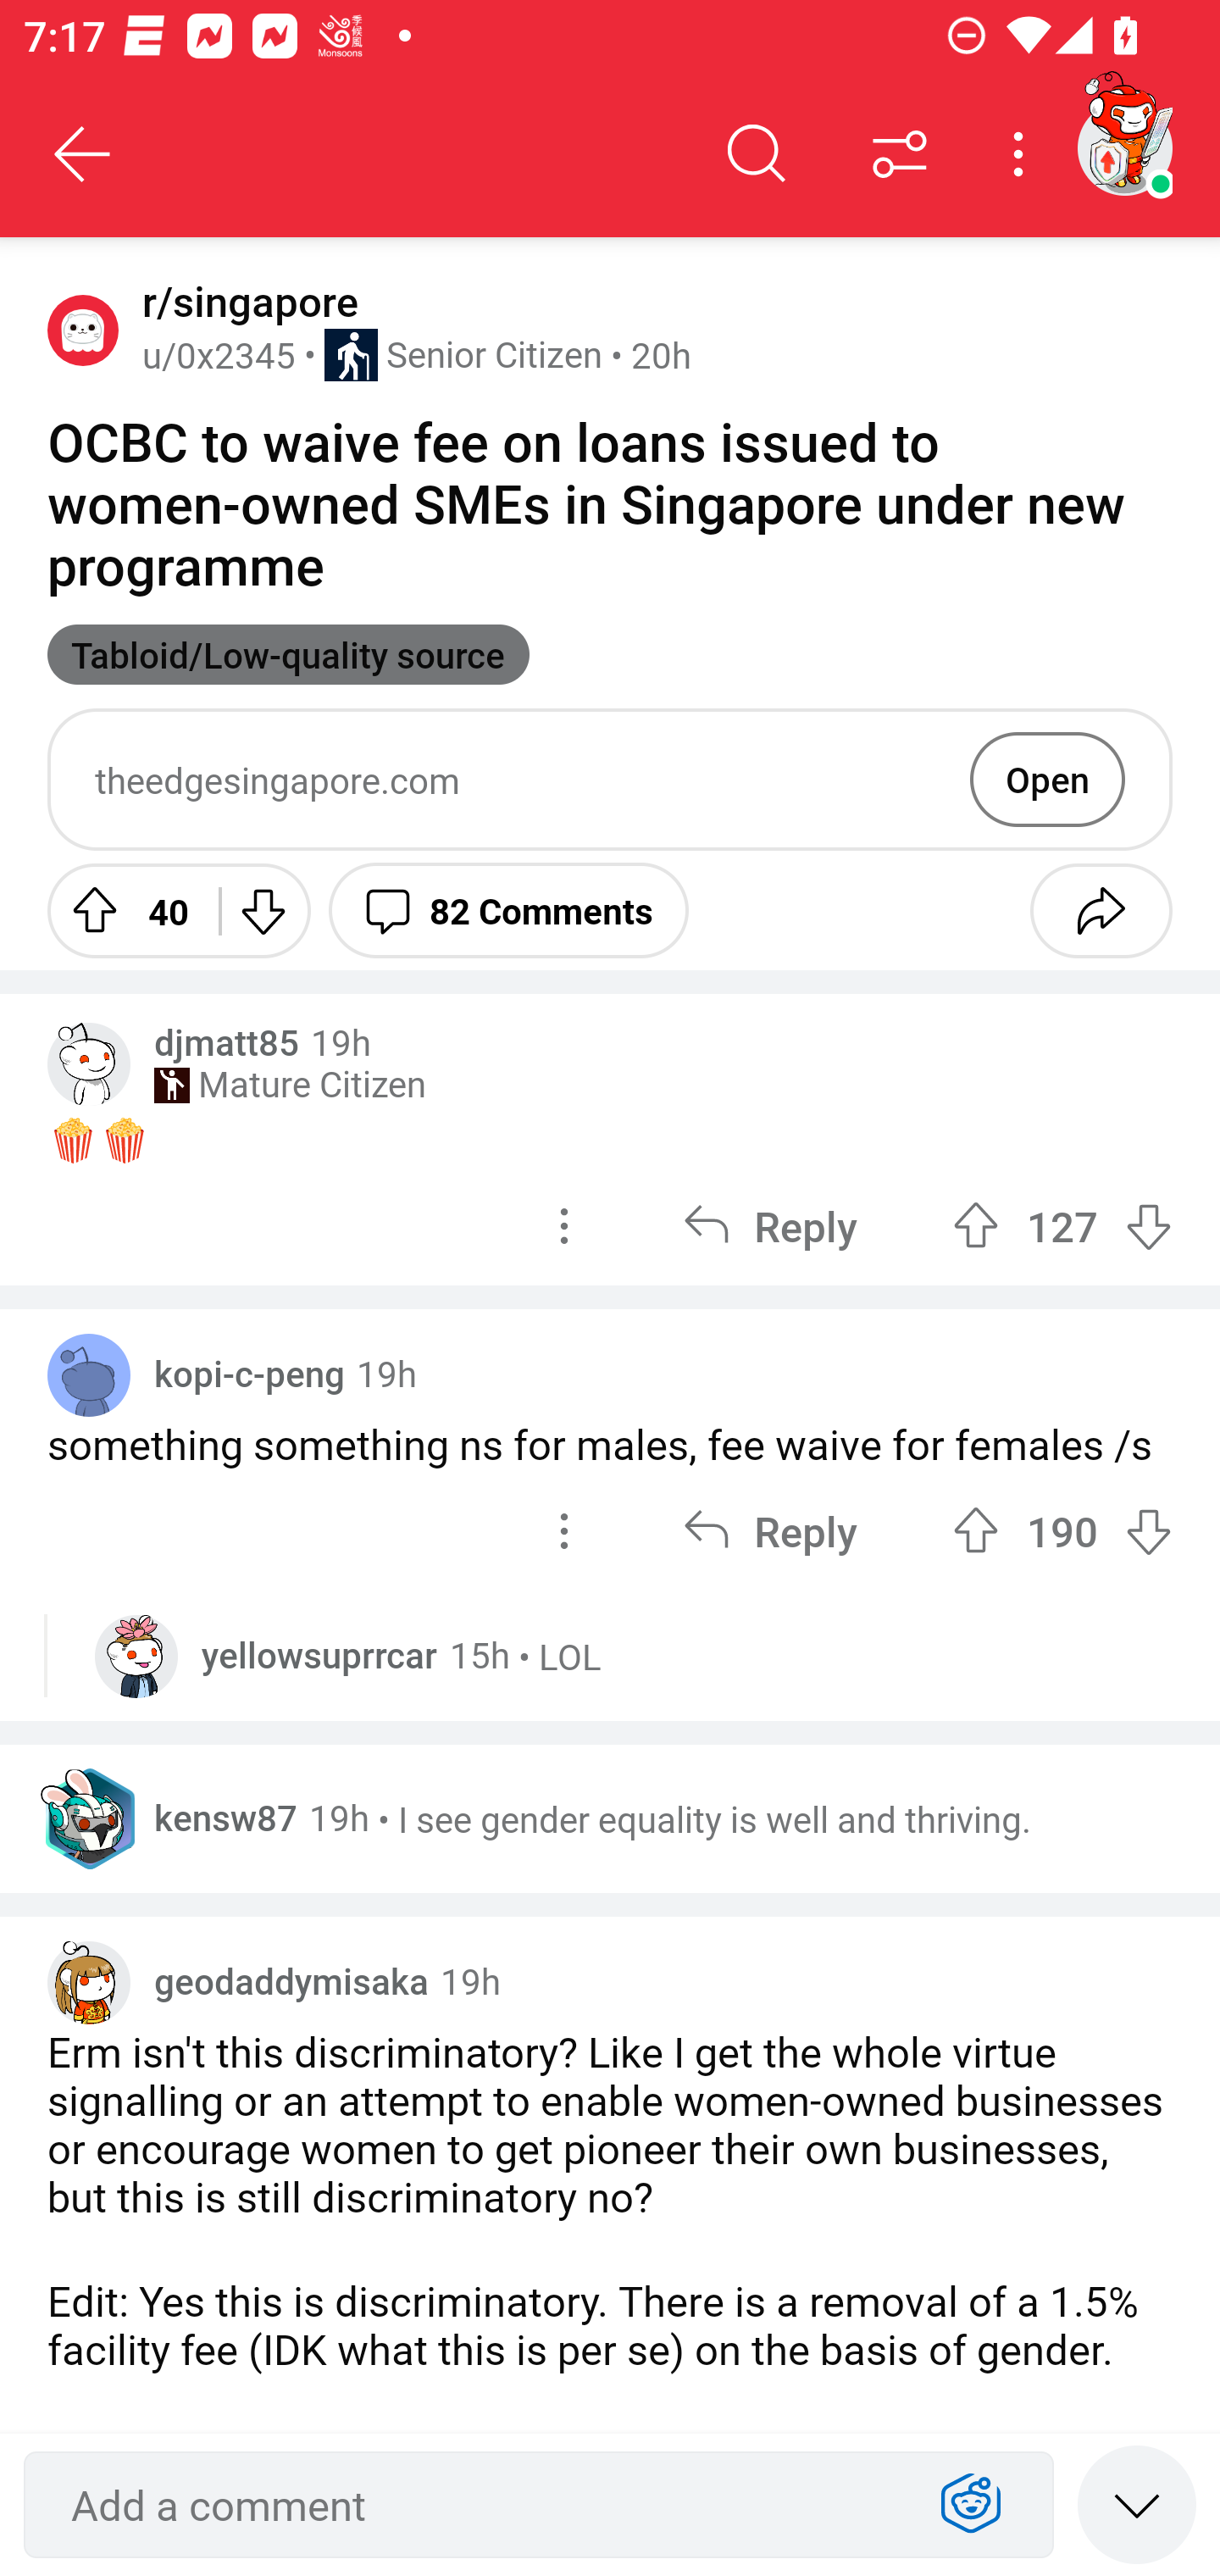 The image size is (1220, 2576). What do you see at coordinates (757, 154) in the screenshot?
I see `Search comments` at bounding box center [757, 154].